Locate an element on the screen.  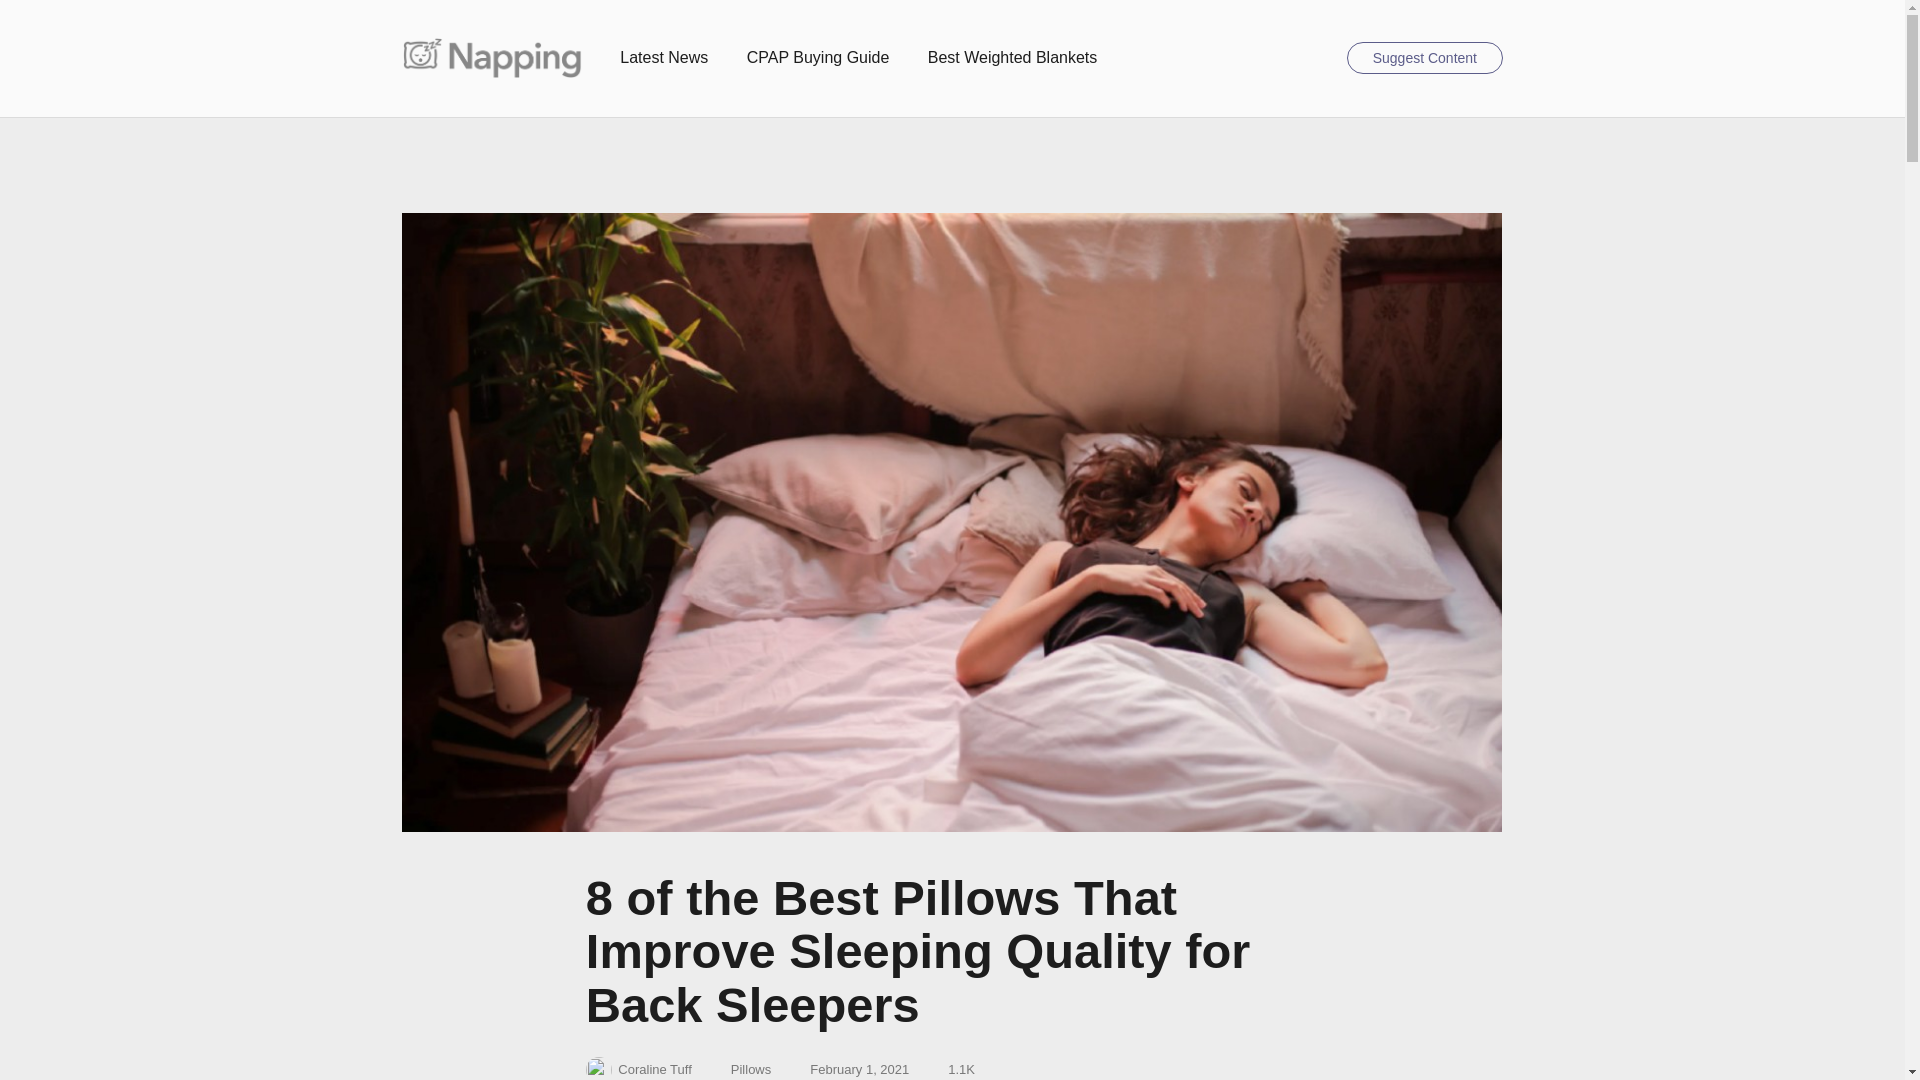
Best Weighted Blankets is located at coordinates (1012, 58).